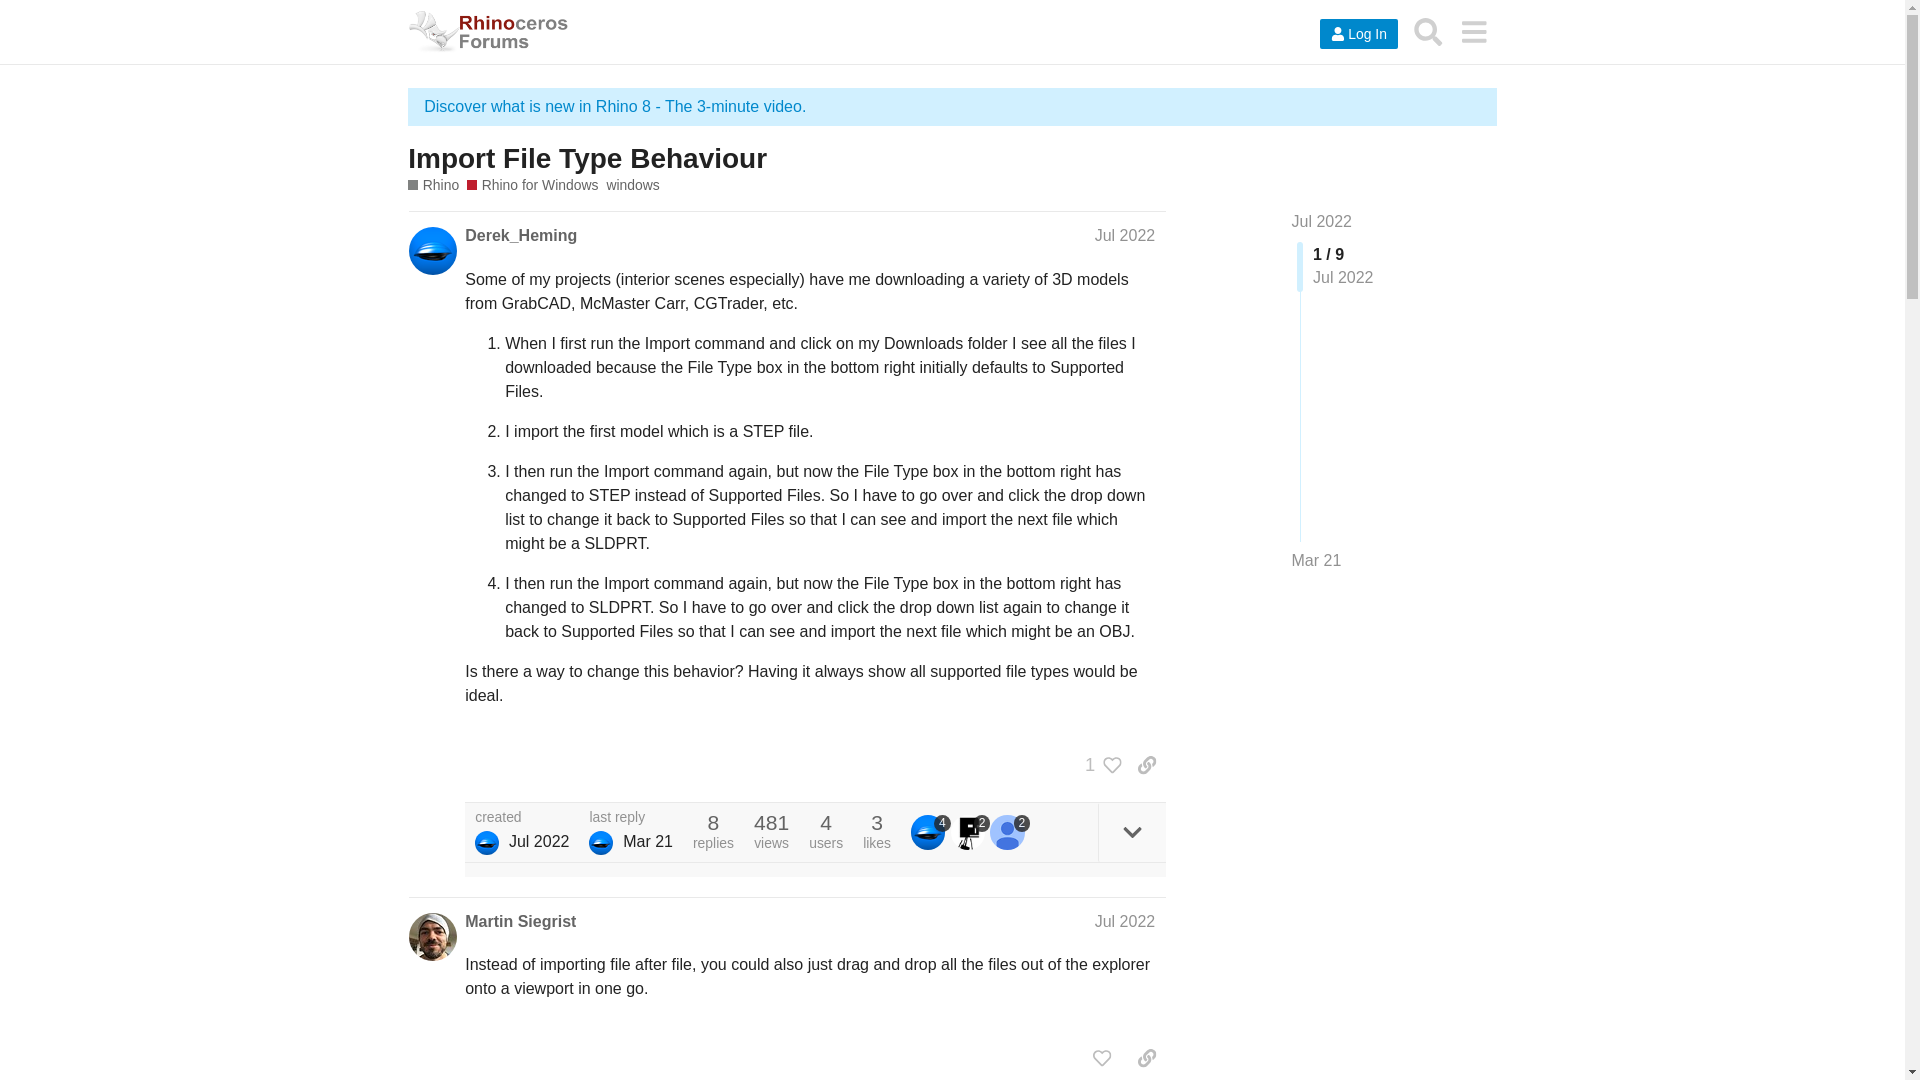 Image resolution: width=1920 pixels, height=1080 pixels. Describe the element at coordinates (1317, 560) in the screenshot. I see `Jump to the last post` at that location.